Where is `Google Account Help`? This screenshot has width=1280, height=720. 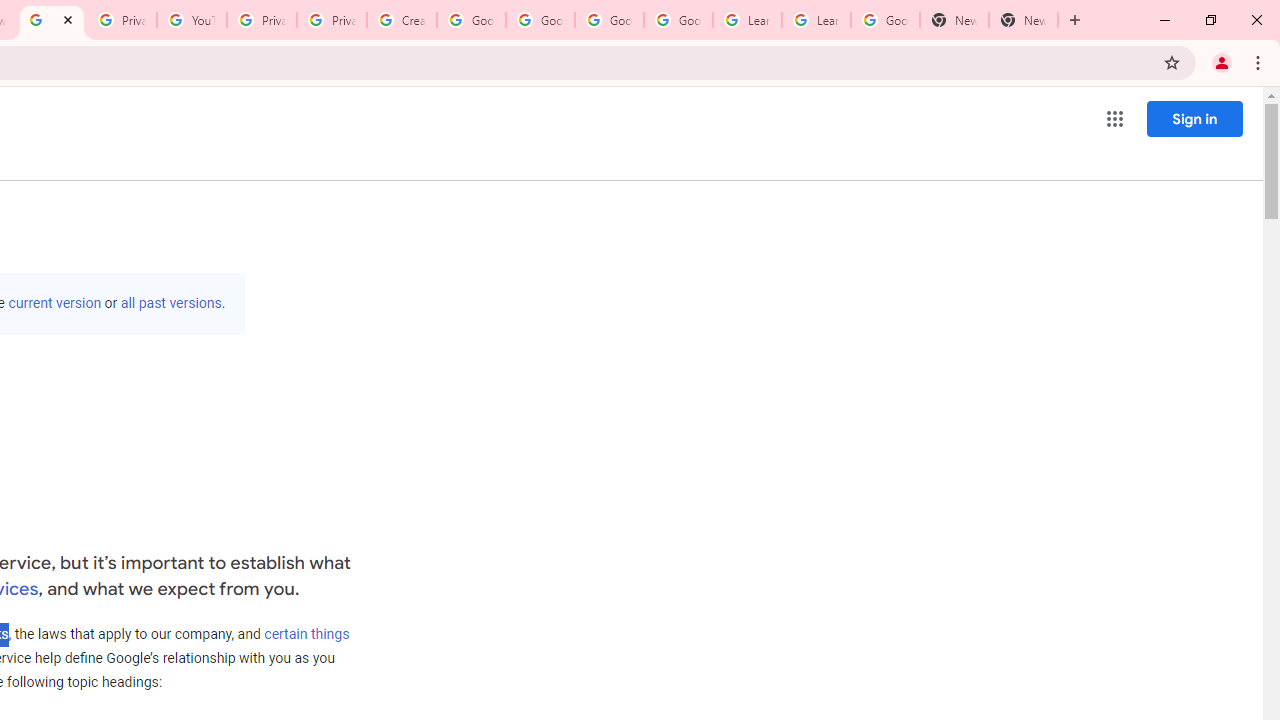 Google Account Help is located at coordinates (540, 20).